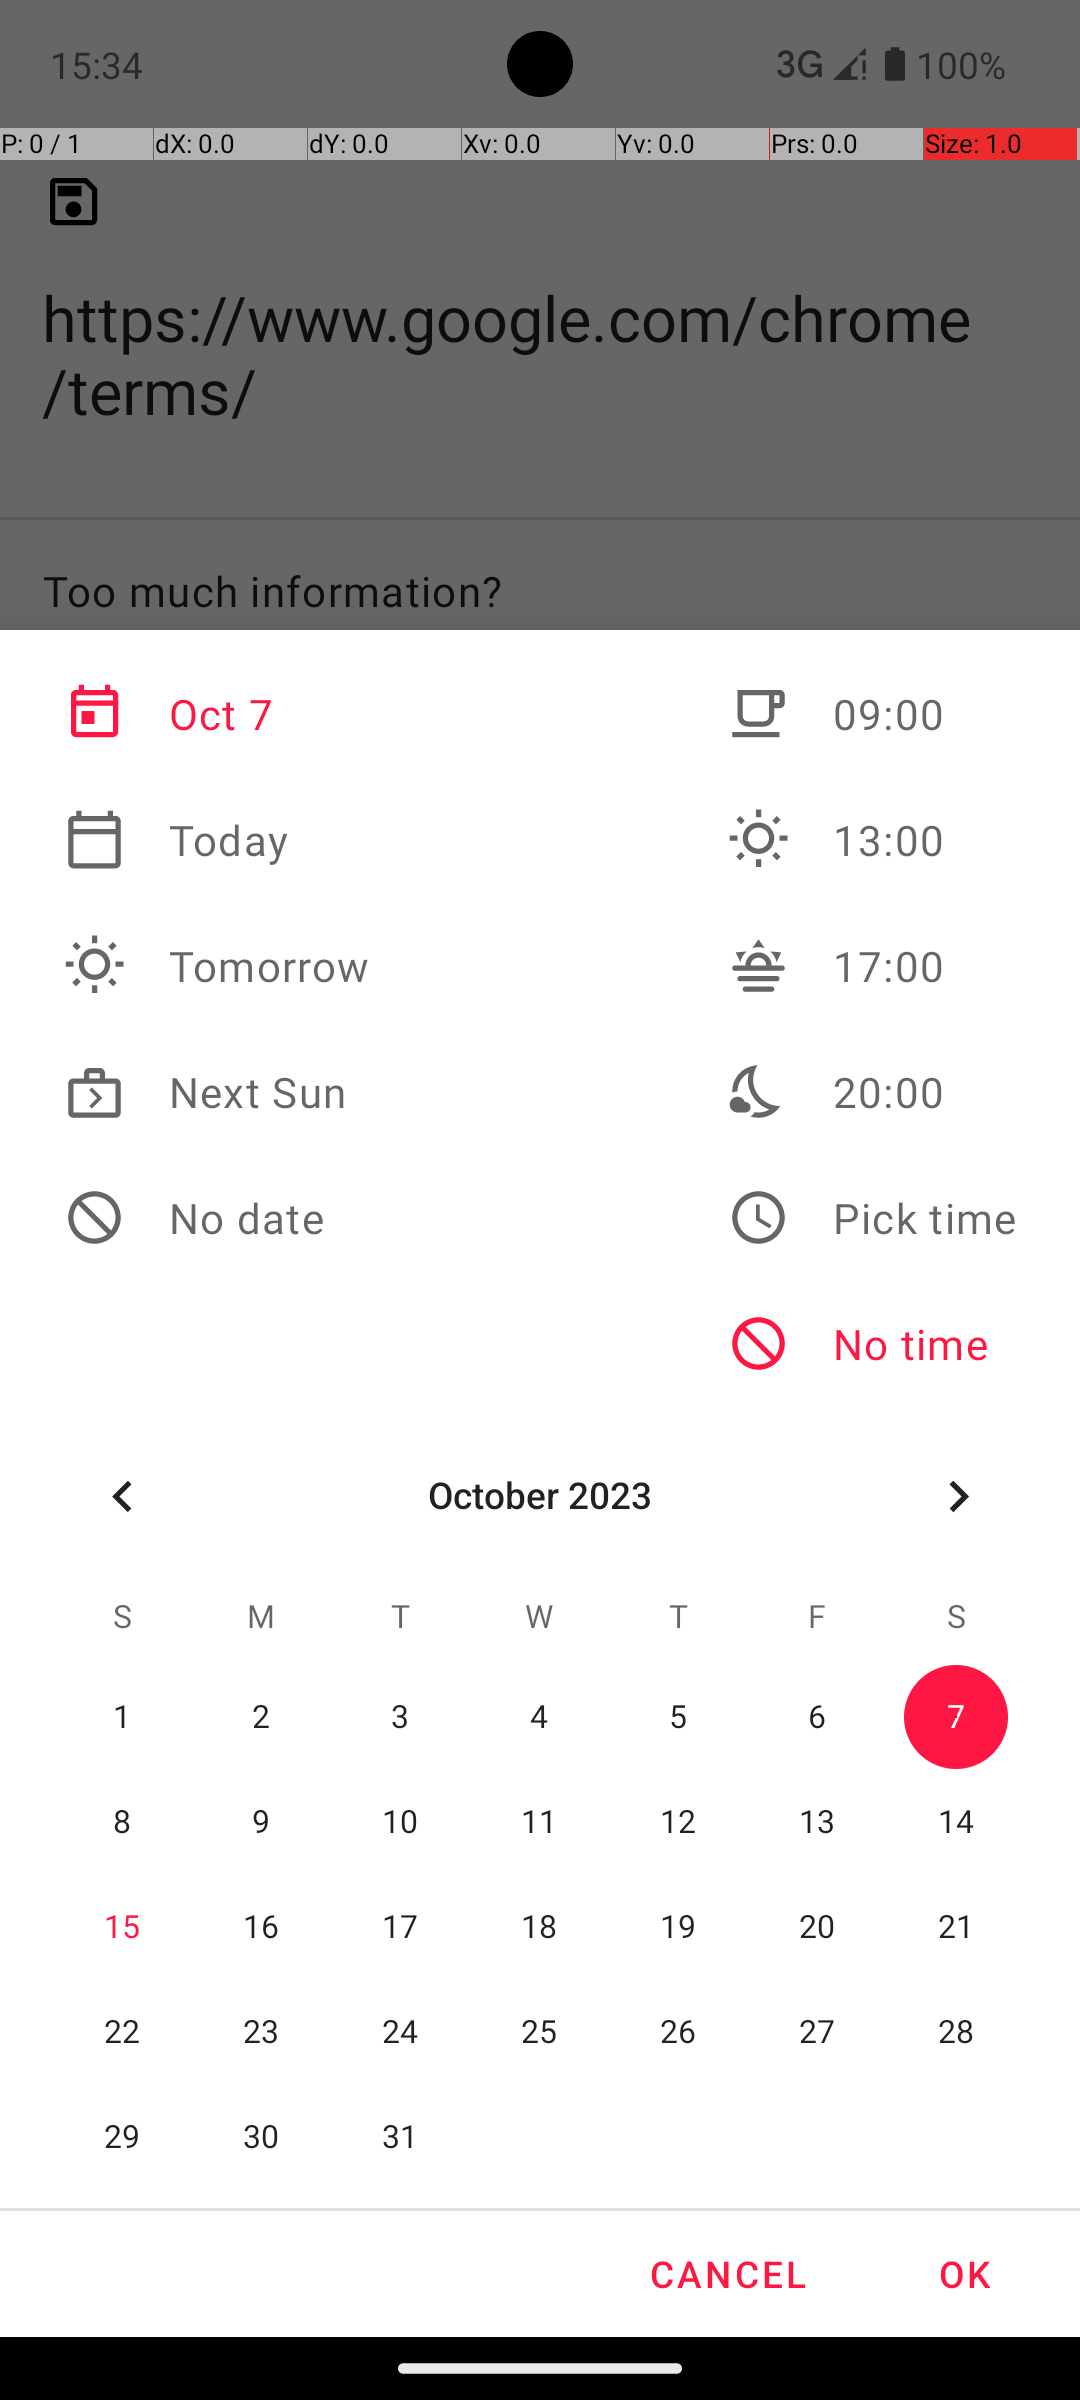 Image resolution: width=1080 pixels, height=2400 pixels. I want to click on 28, so click(956, 2032).